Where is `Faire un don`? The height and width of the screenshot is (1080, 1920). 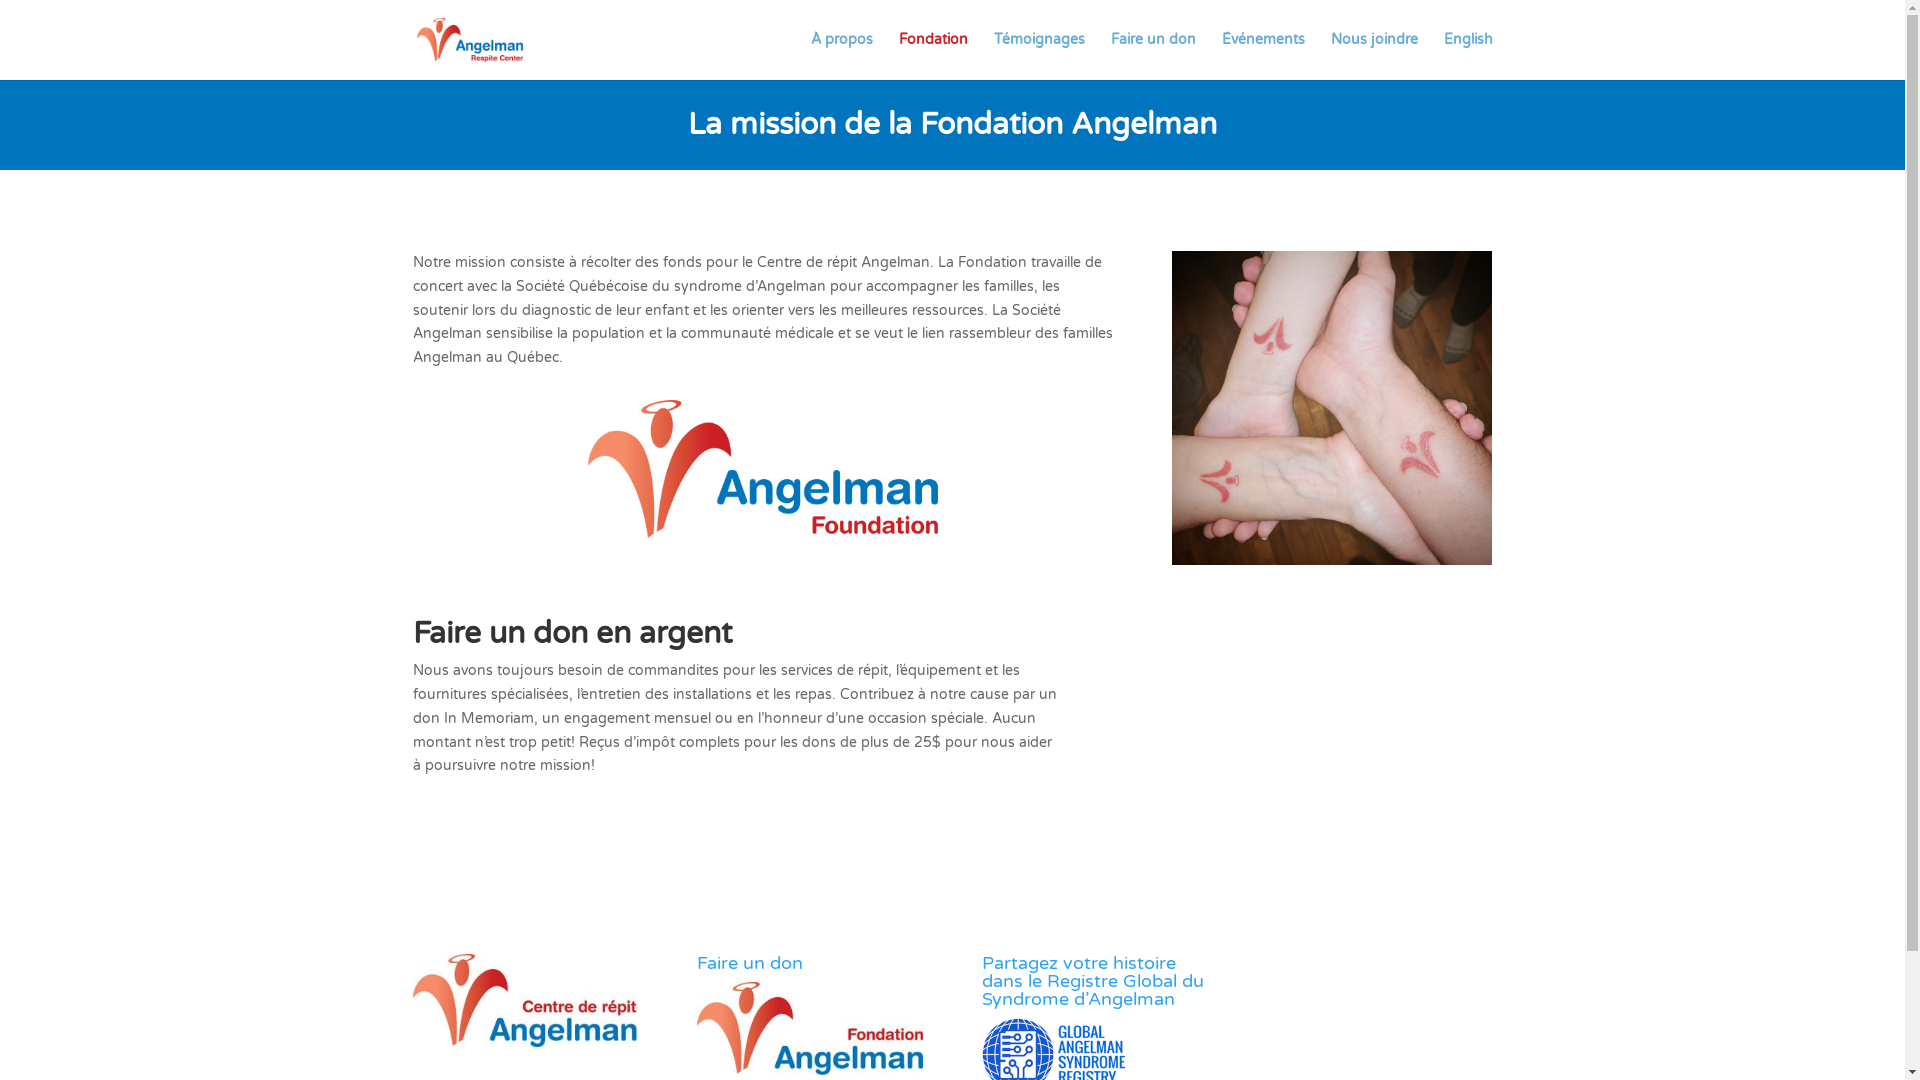 Faire un don is located at coordinates (1152, 56).